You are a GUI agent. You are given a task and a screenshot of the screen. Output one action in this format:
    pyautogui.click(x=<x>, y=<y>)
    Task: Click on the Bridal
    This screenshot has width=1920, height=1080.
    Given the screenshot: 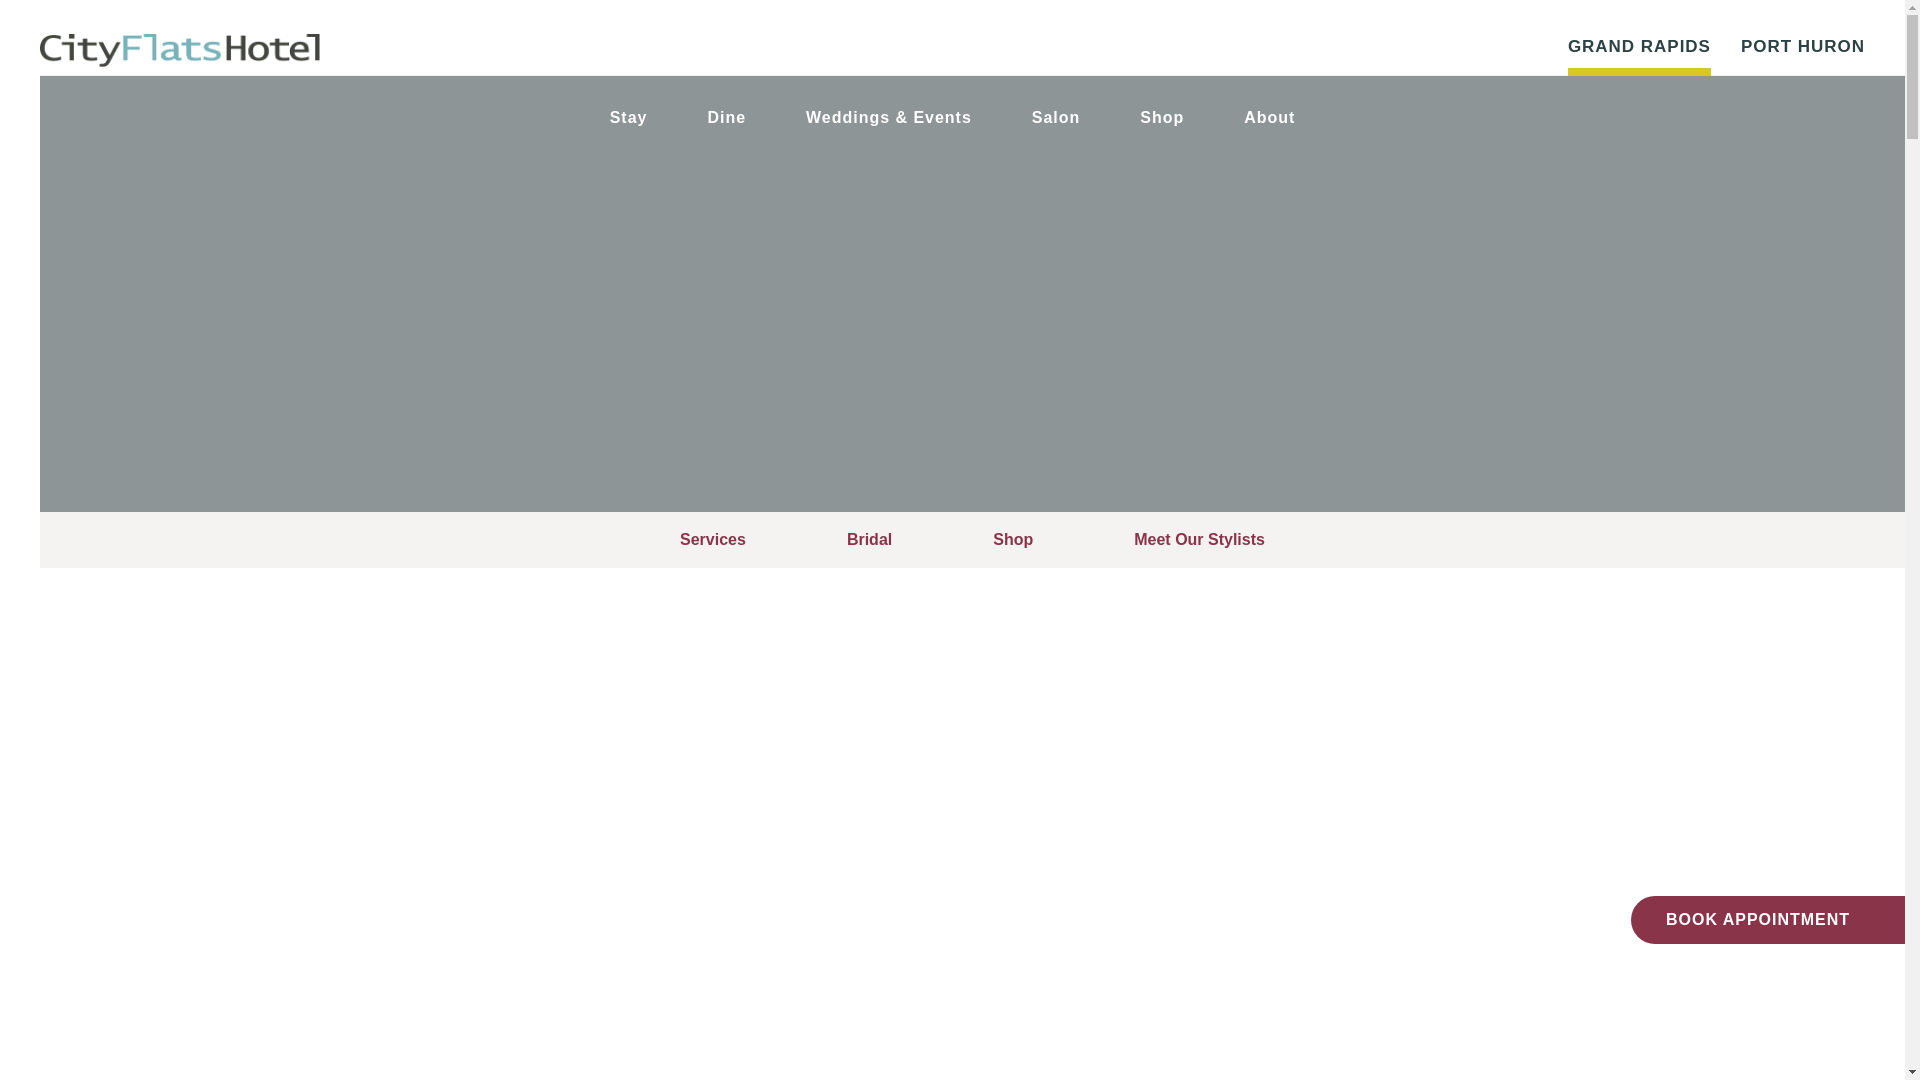 What is the action you would take?
    pyautogui.click(x=869, y=540)
    